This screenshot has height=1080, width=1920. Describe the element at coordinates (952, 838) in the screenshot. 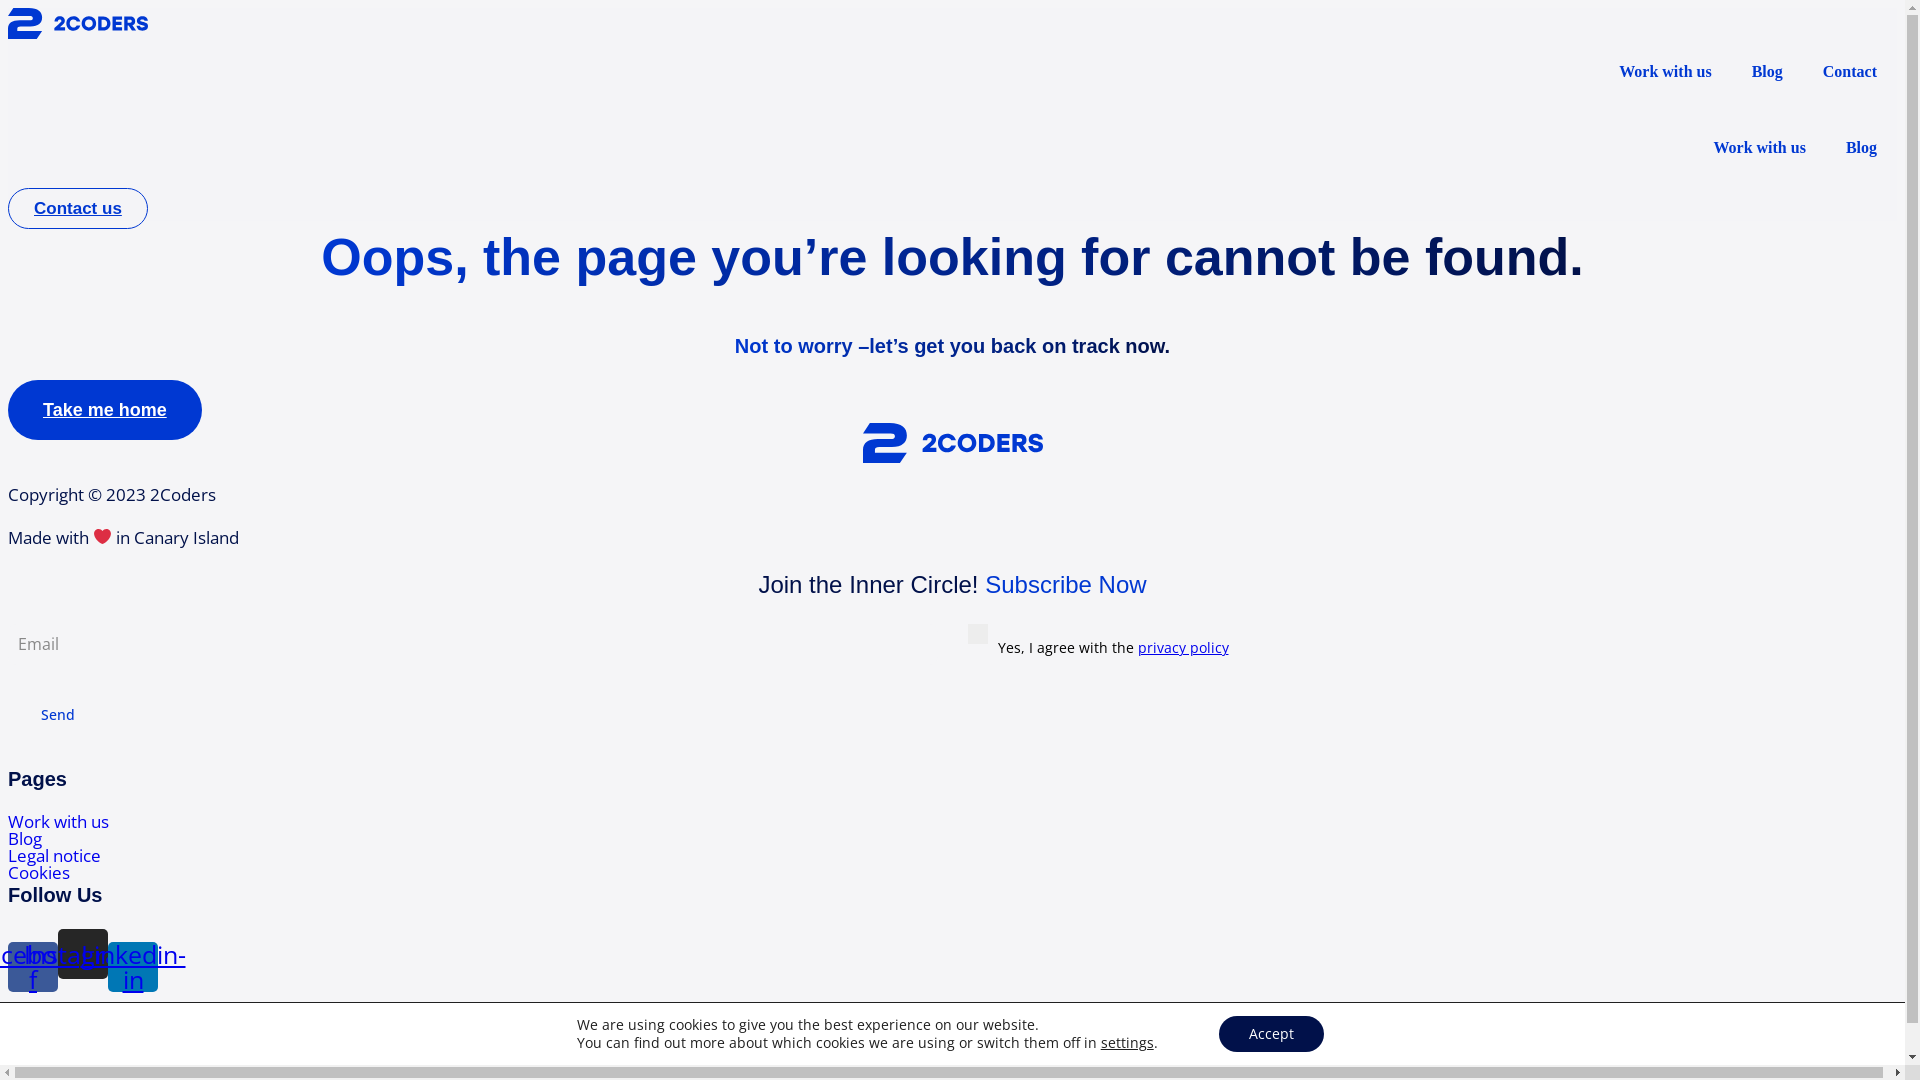

I see `Blog` at that location.